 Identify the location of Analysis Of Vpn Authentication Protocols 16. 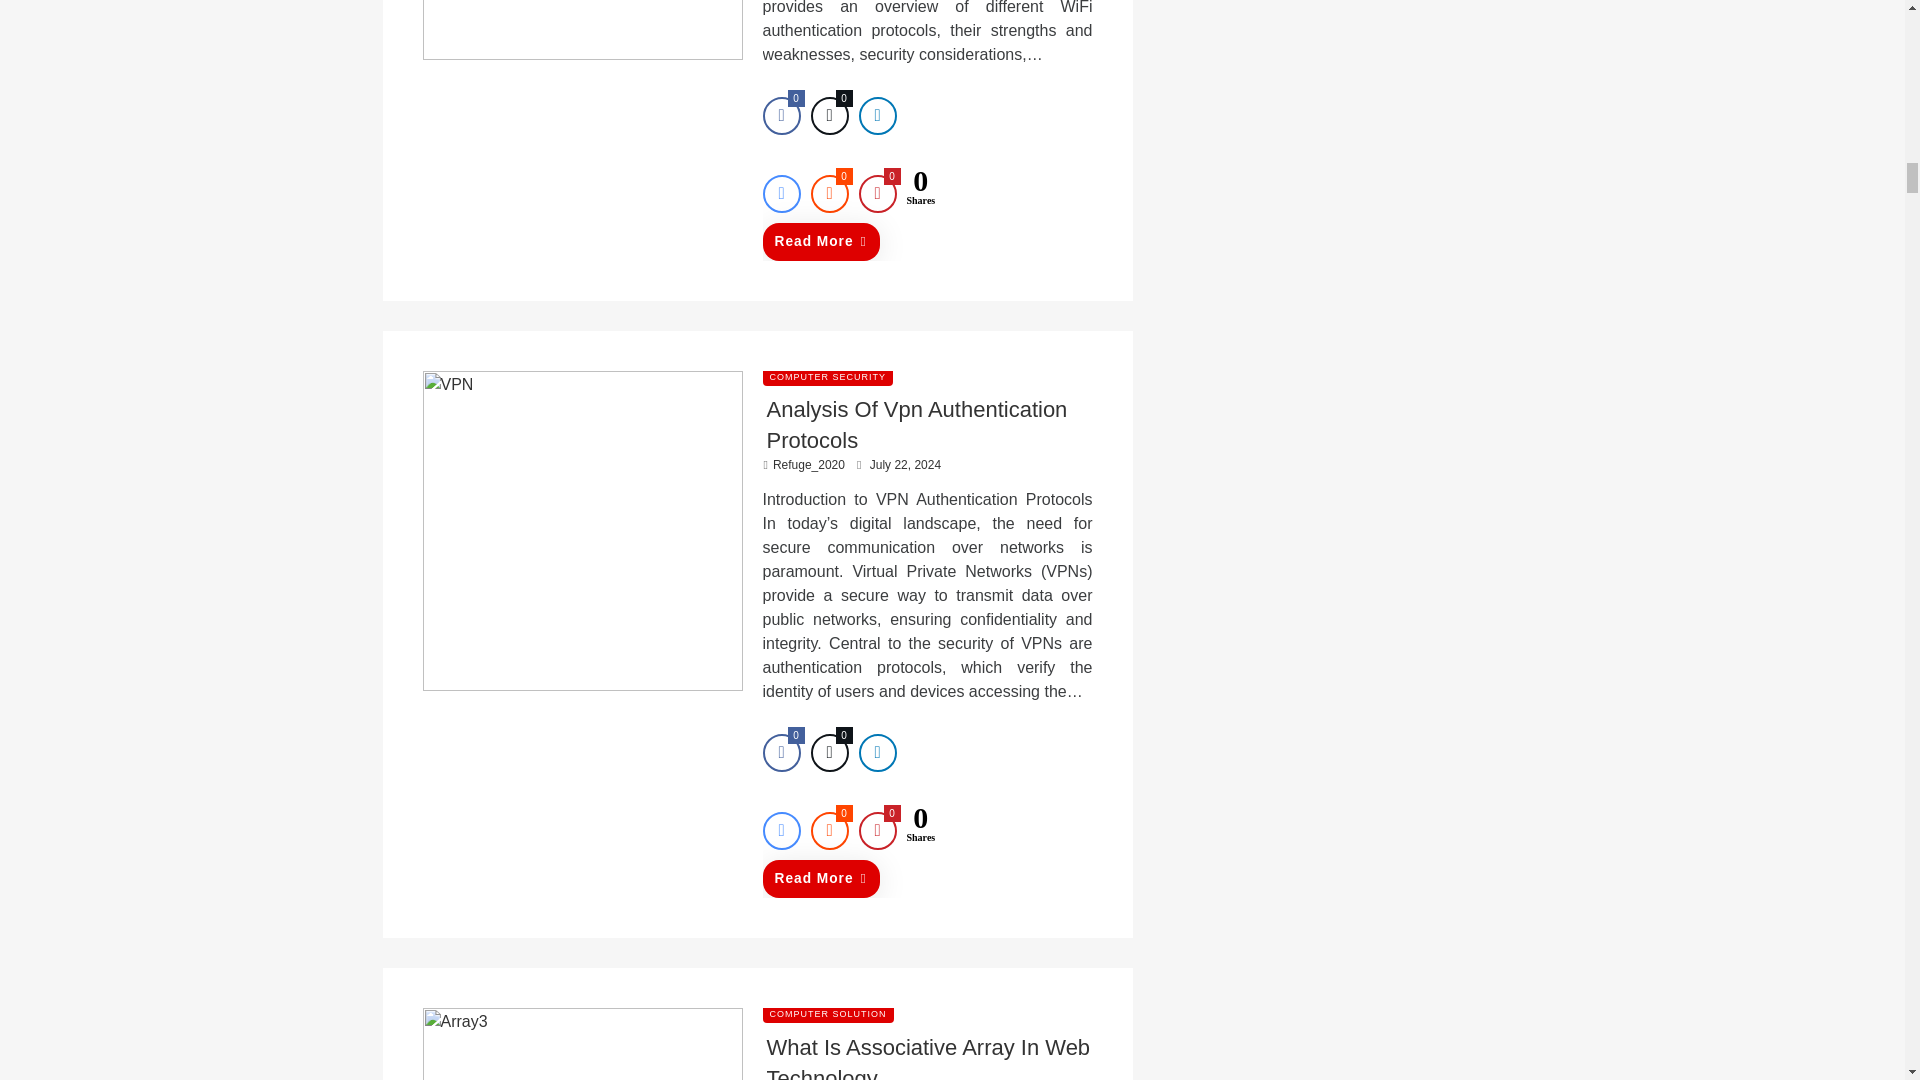
(582, 531).